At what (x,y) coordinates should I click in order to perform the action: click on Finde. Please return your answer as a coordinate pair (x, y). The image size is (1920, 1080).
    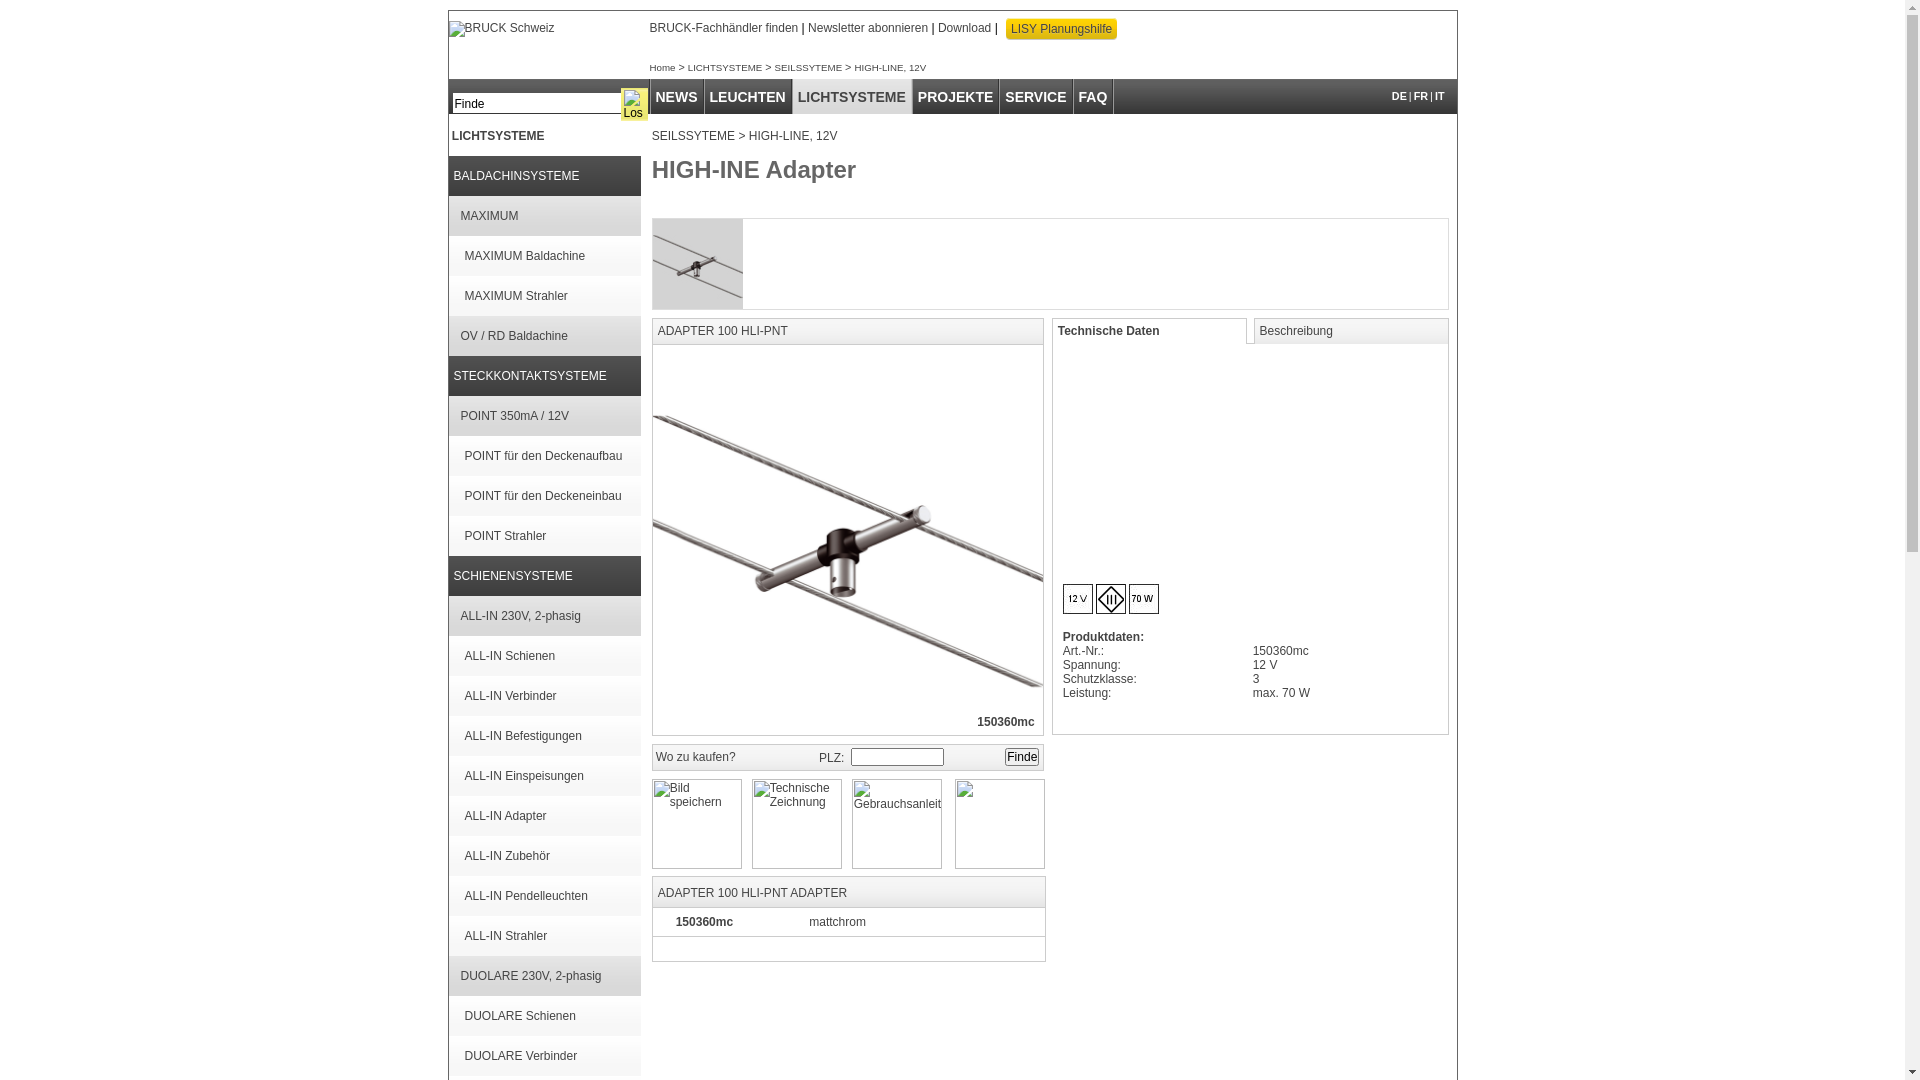
    Looking at the image, I should click on (1022, 756).